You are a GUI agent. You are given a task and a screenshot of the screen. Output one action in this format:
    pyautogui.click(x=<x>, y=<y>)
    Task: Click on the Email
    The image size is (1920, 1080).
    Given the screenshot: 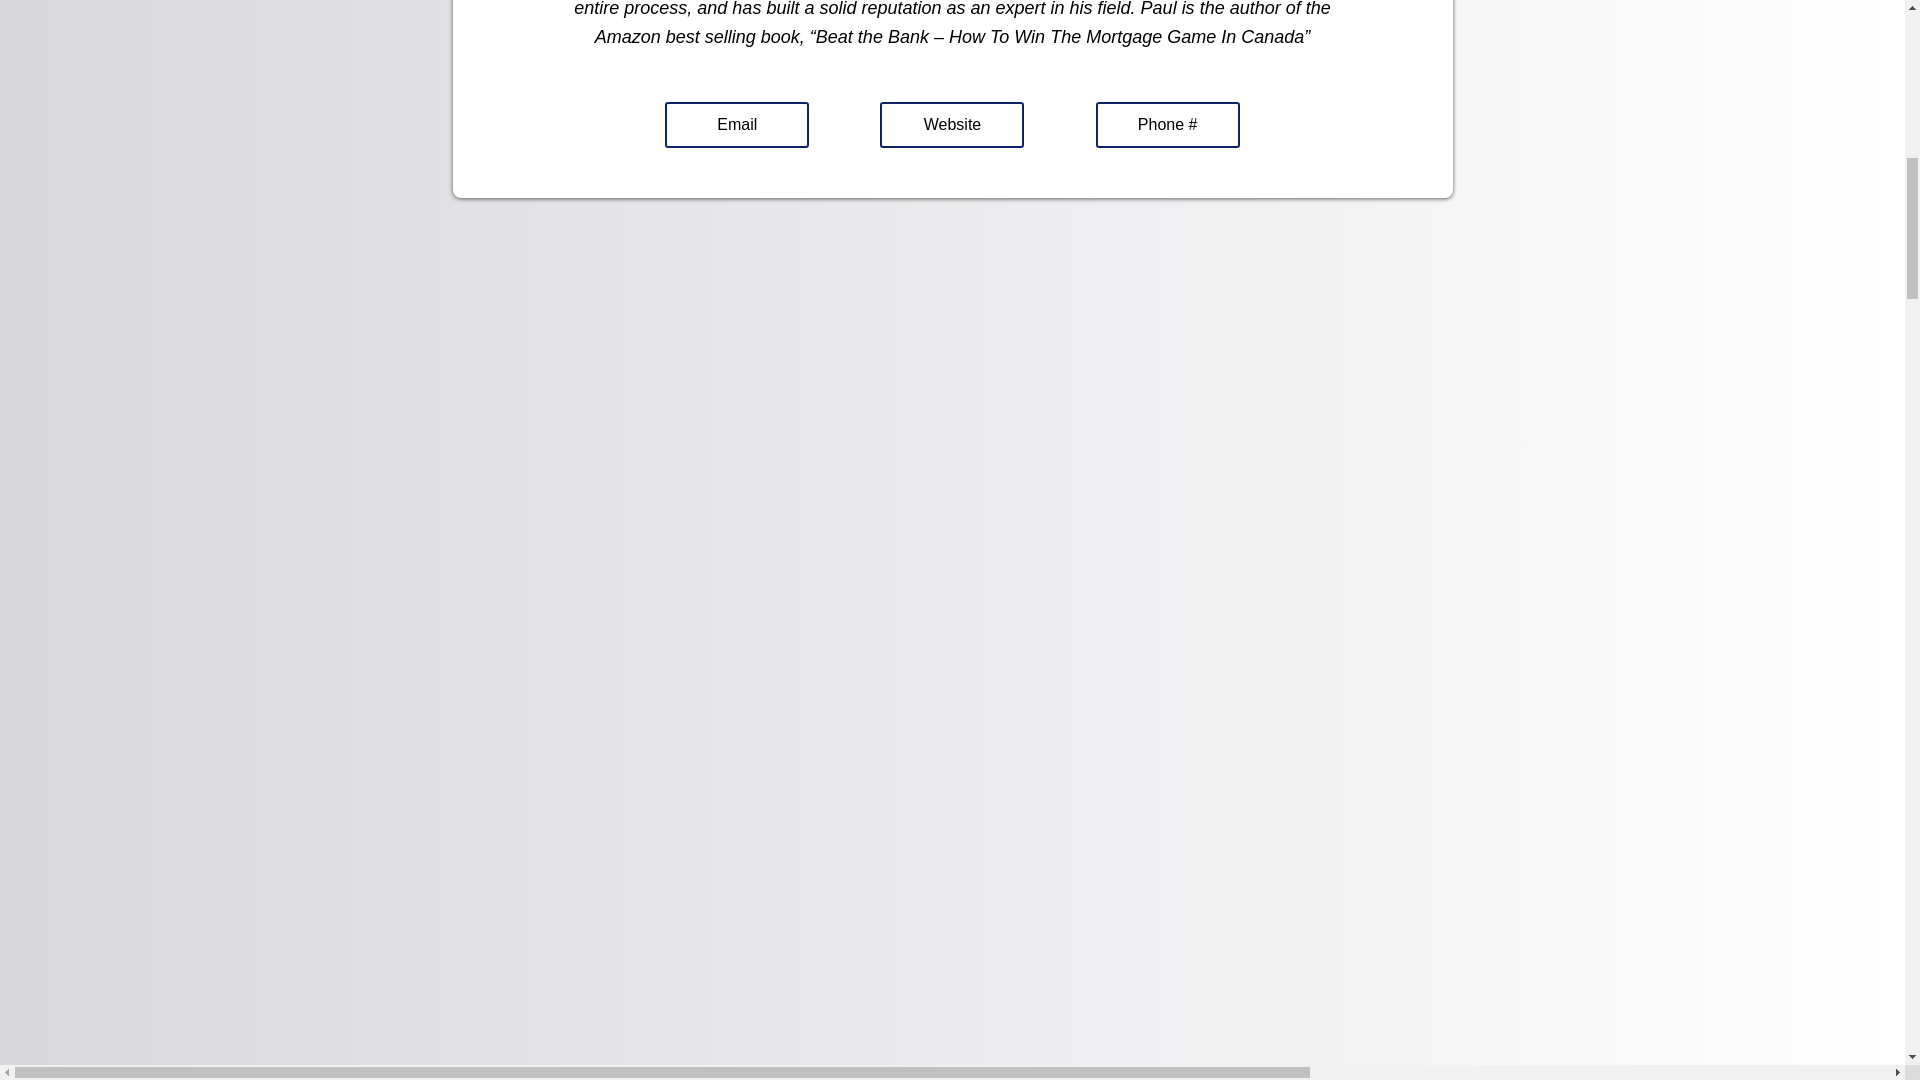 What is the action you would take?
    pyautogui.click(x=736, y=124)
    